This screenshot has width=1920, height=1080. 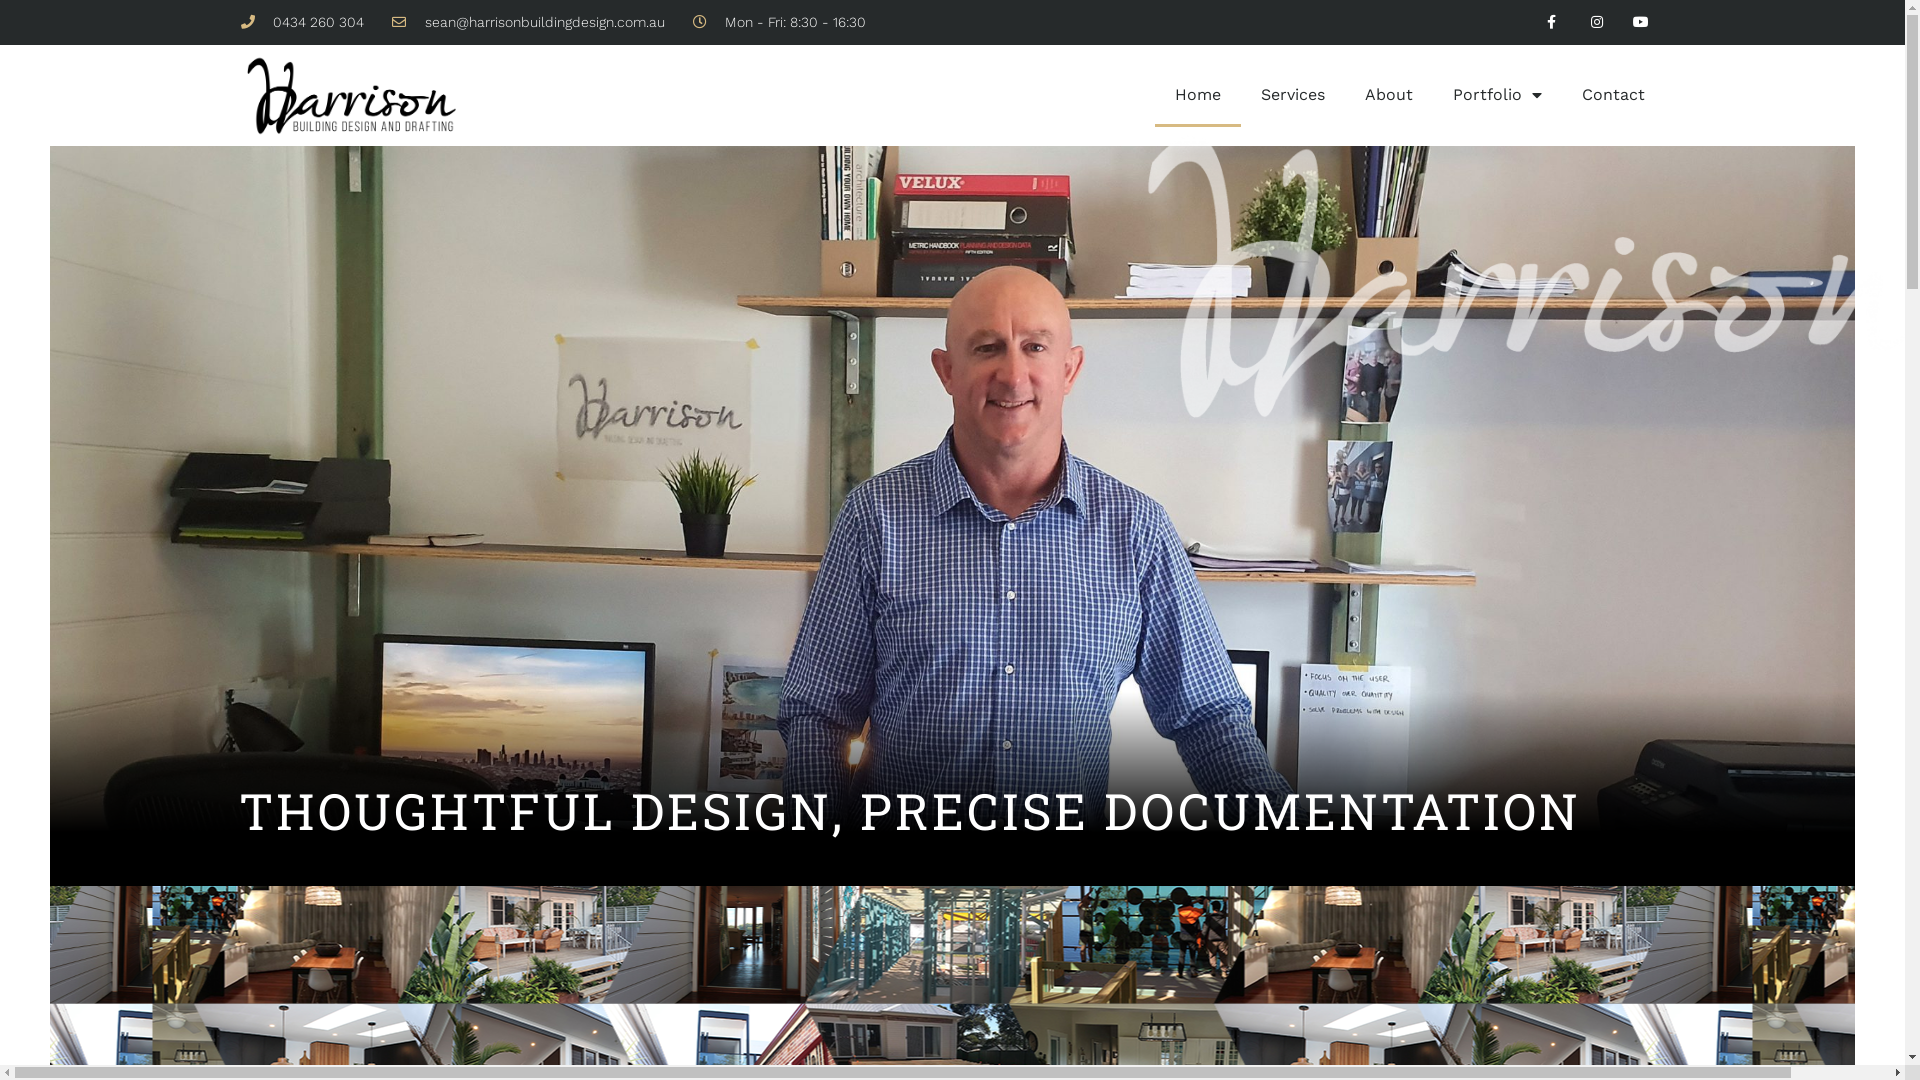 I want to click on Contact, so click(x=1614, y=95).